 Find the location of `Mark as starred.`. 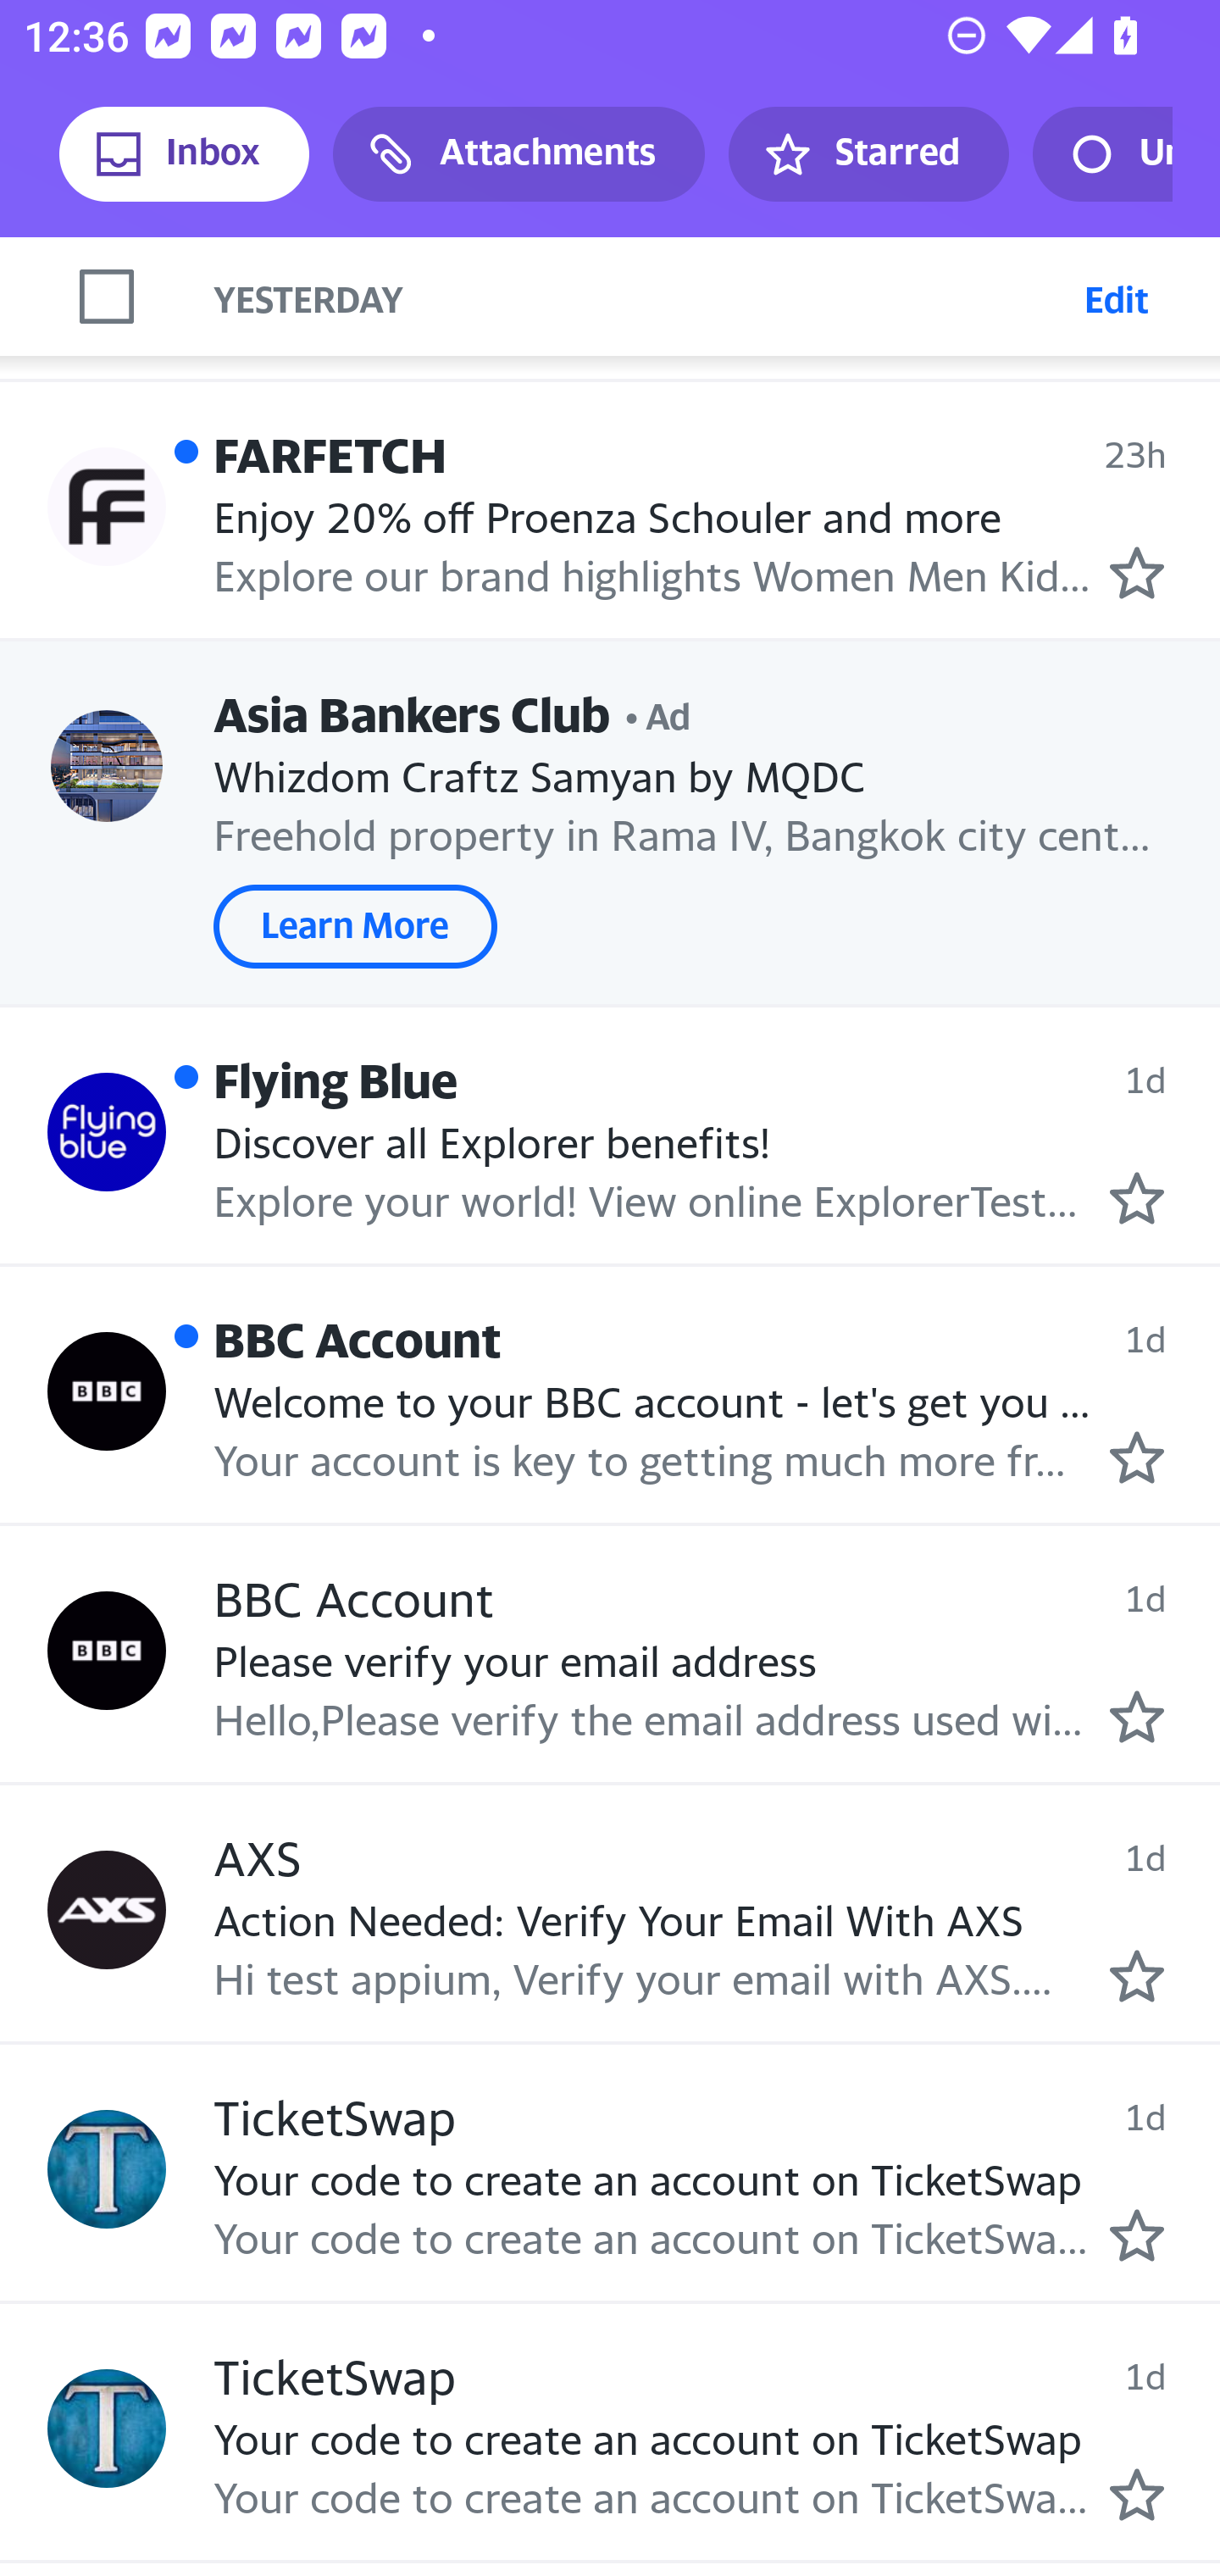

Mark as starred. is located at coordinates (1137, 1717).